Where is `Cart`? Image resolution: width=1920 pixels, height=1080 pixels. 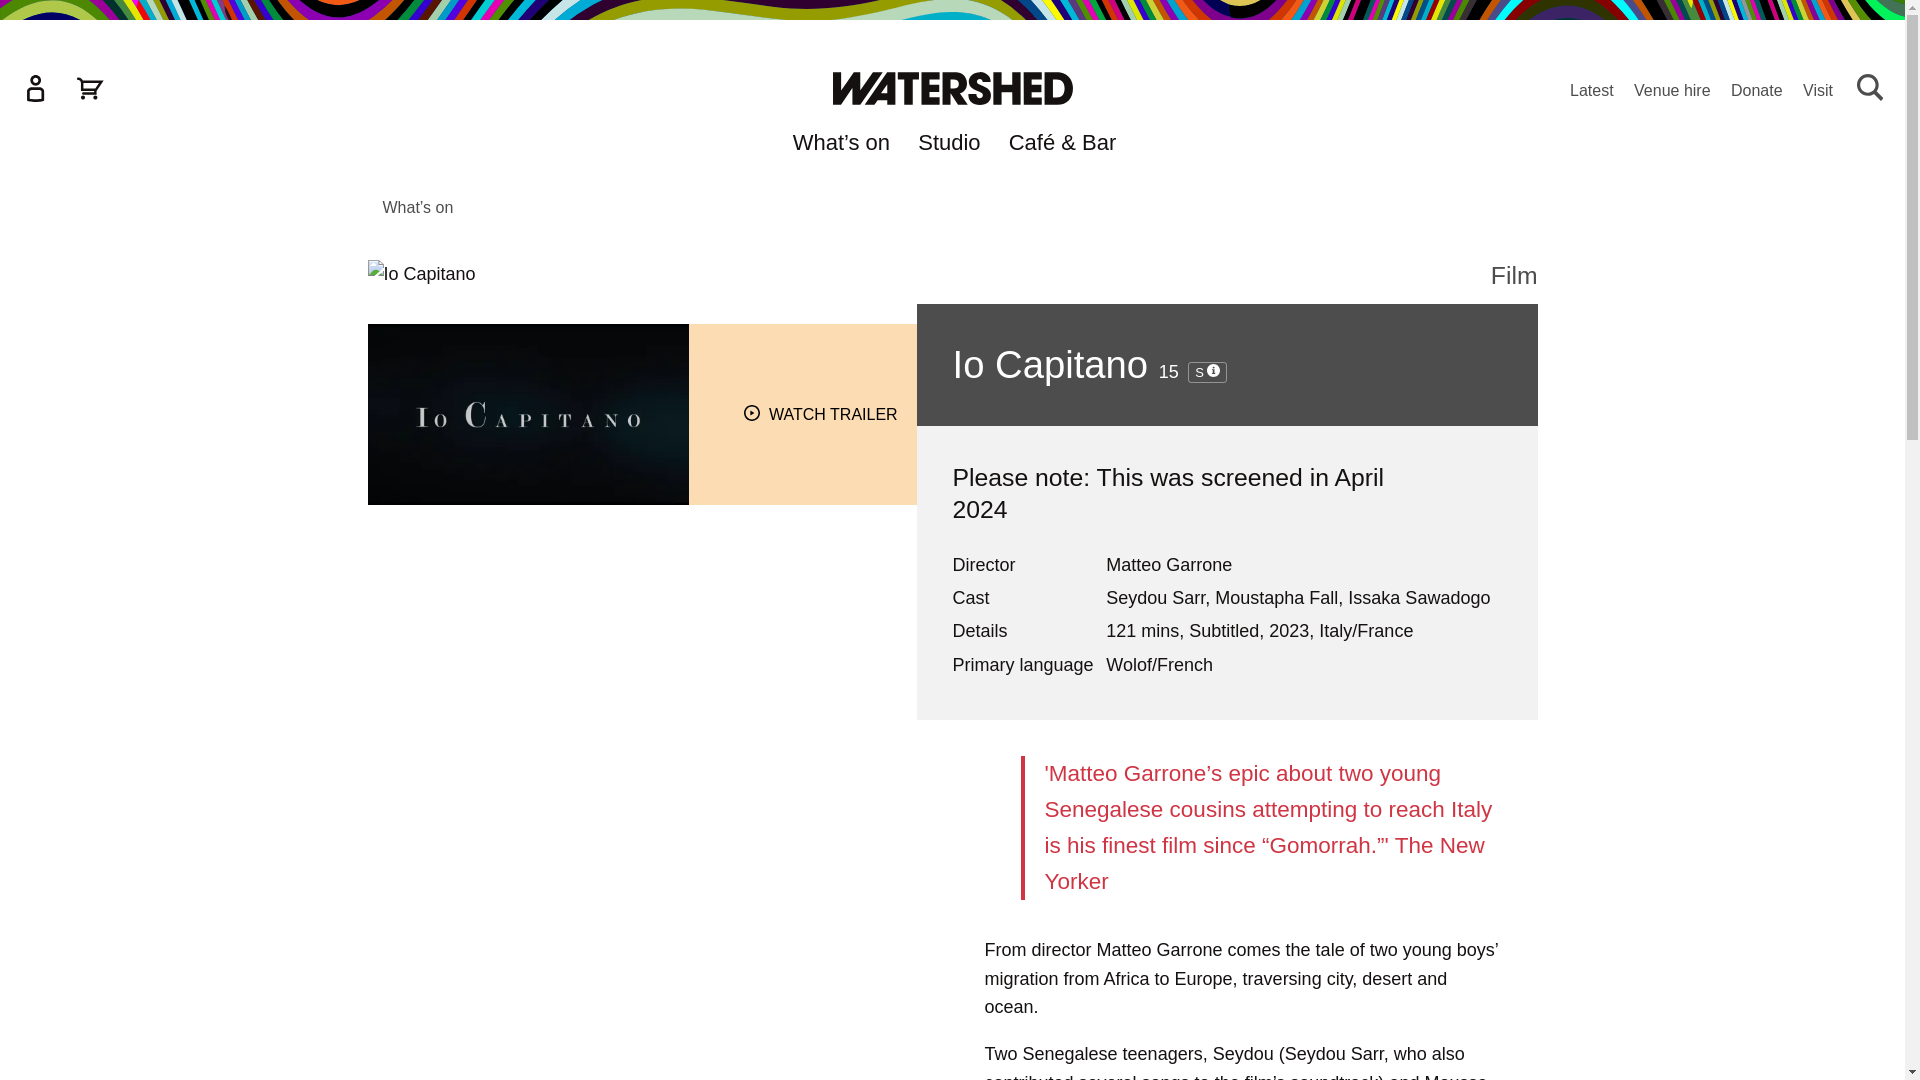 Cart is located at coordinates (90, 88).